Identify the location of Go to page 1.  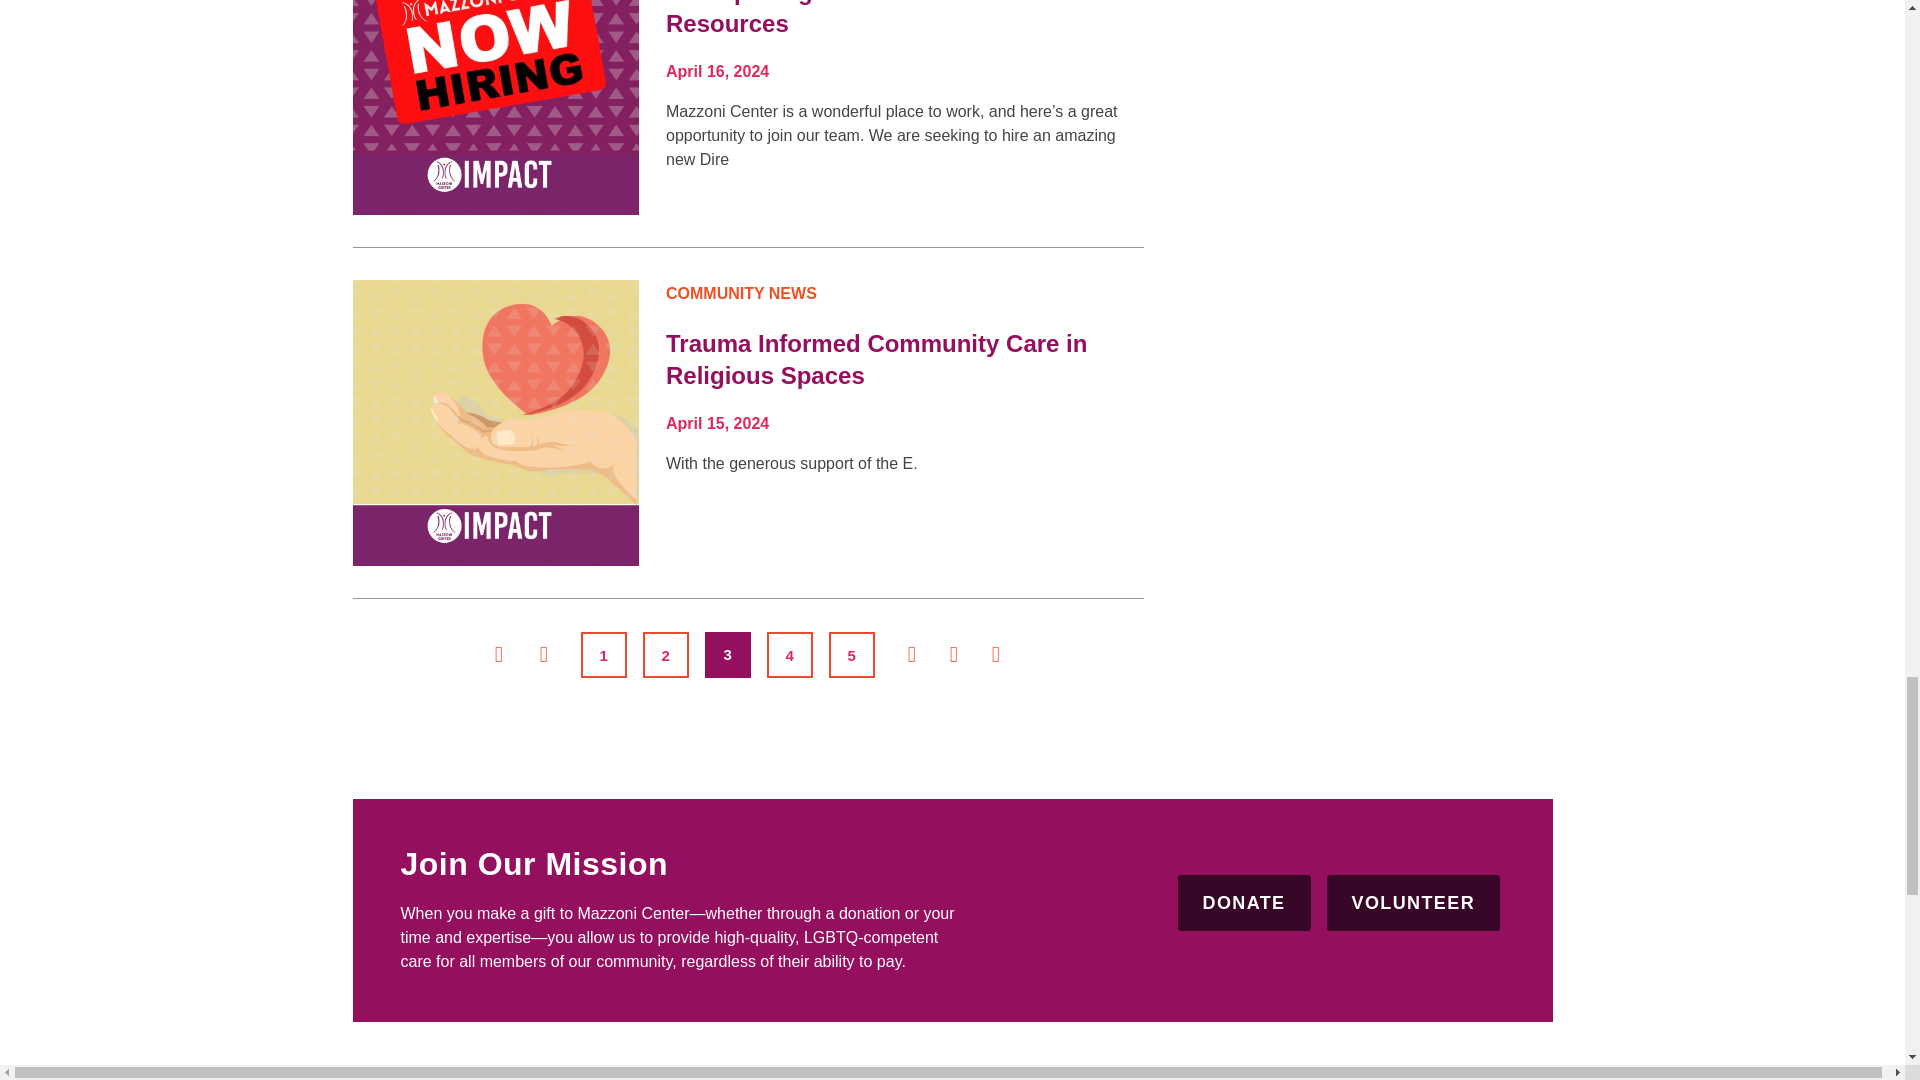
(604, 654).